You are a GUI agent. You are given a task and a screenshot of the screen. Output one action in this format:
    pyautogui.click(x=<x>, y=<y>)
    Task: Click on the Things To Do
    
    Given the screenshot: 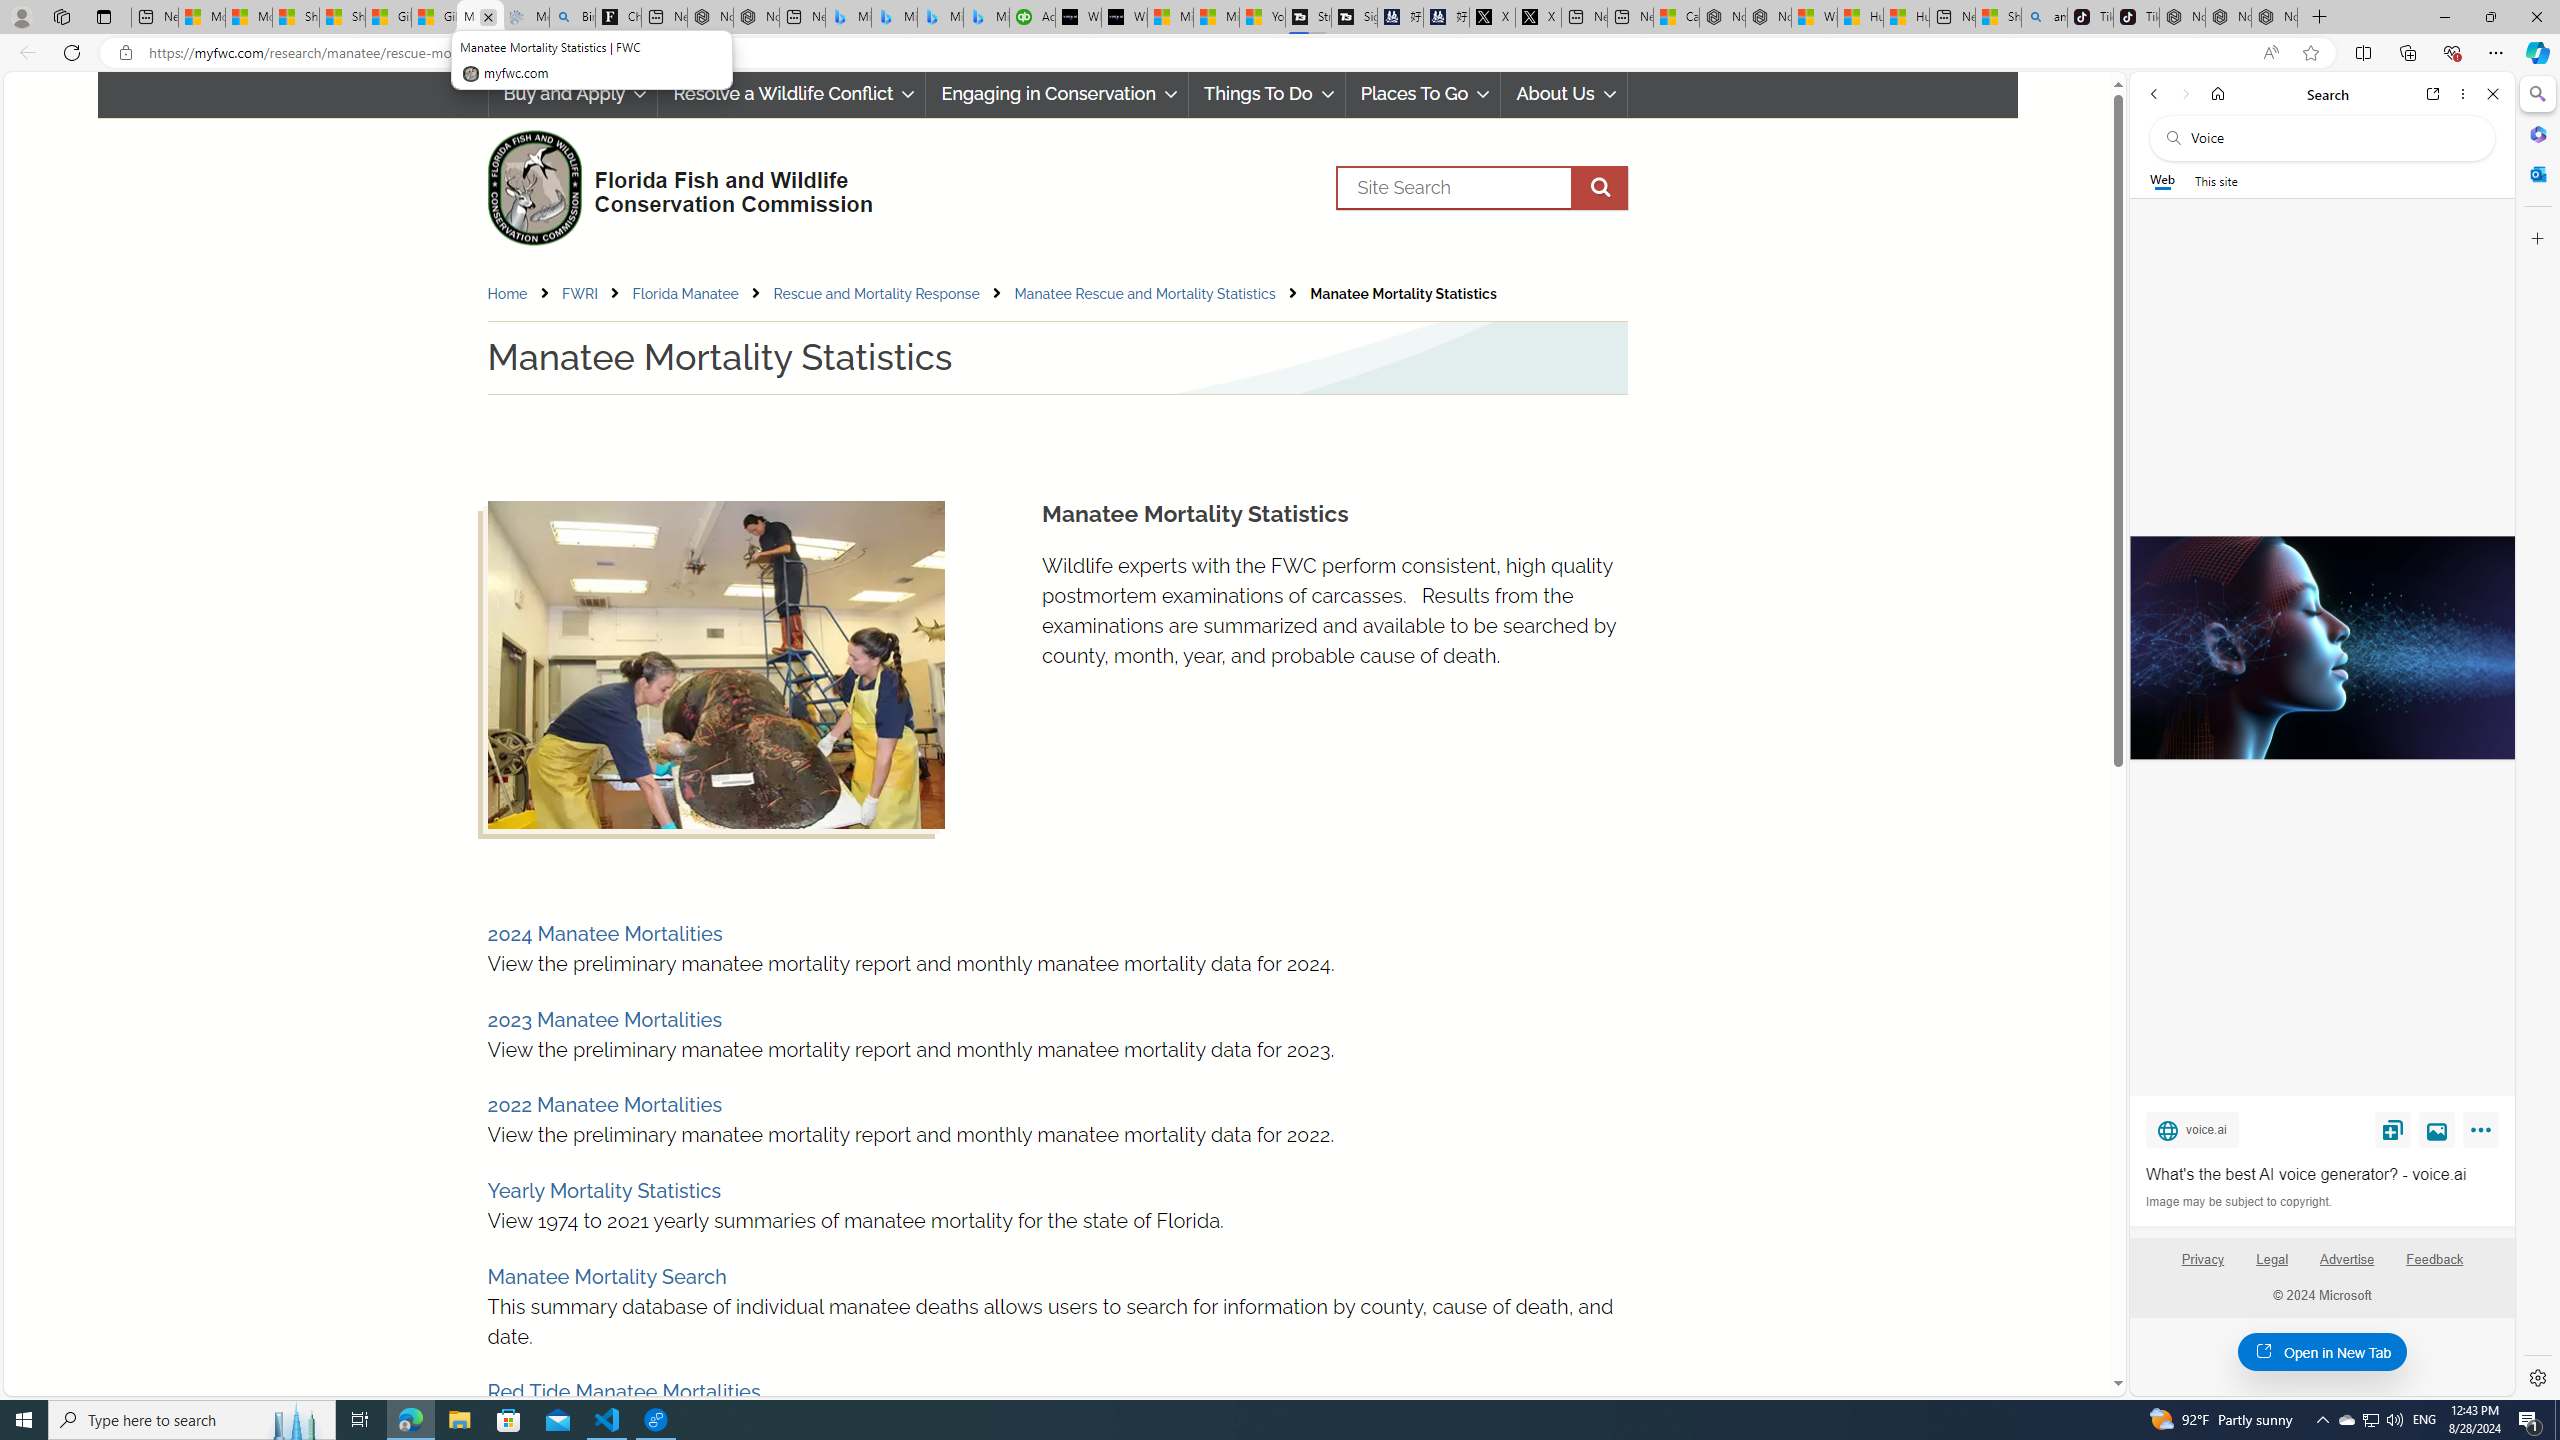 What is the action you would take?
    pyautogui.click(x=1266, y=94)
    